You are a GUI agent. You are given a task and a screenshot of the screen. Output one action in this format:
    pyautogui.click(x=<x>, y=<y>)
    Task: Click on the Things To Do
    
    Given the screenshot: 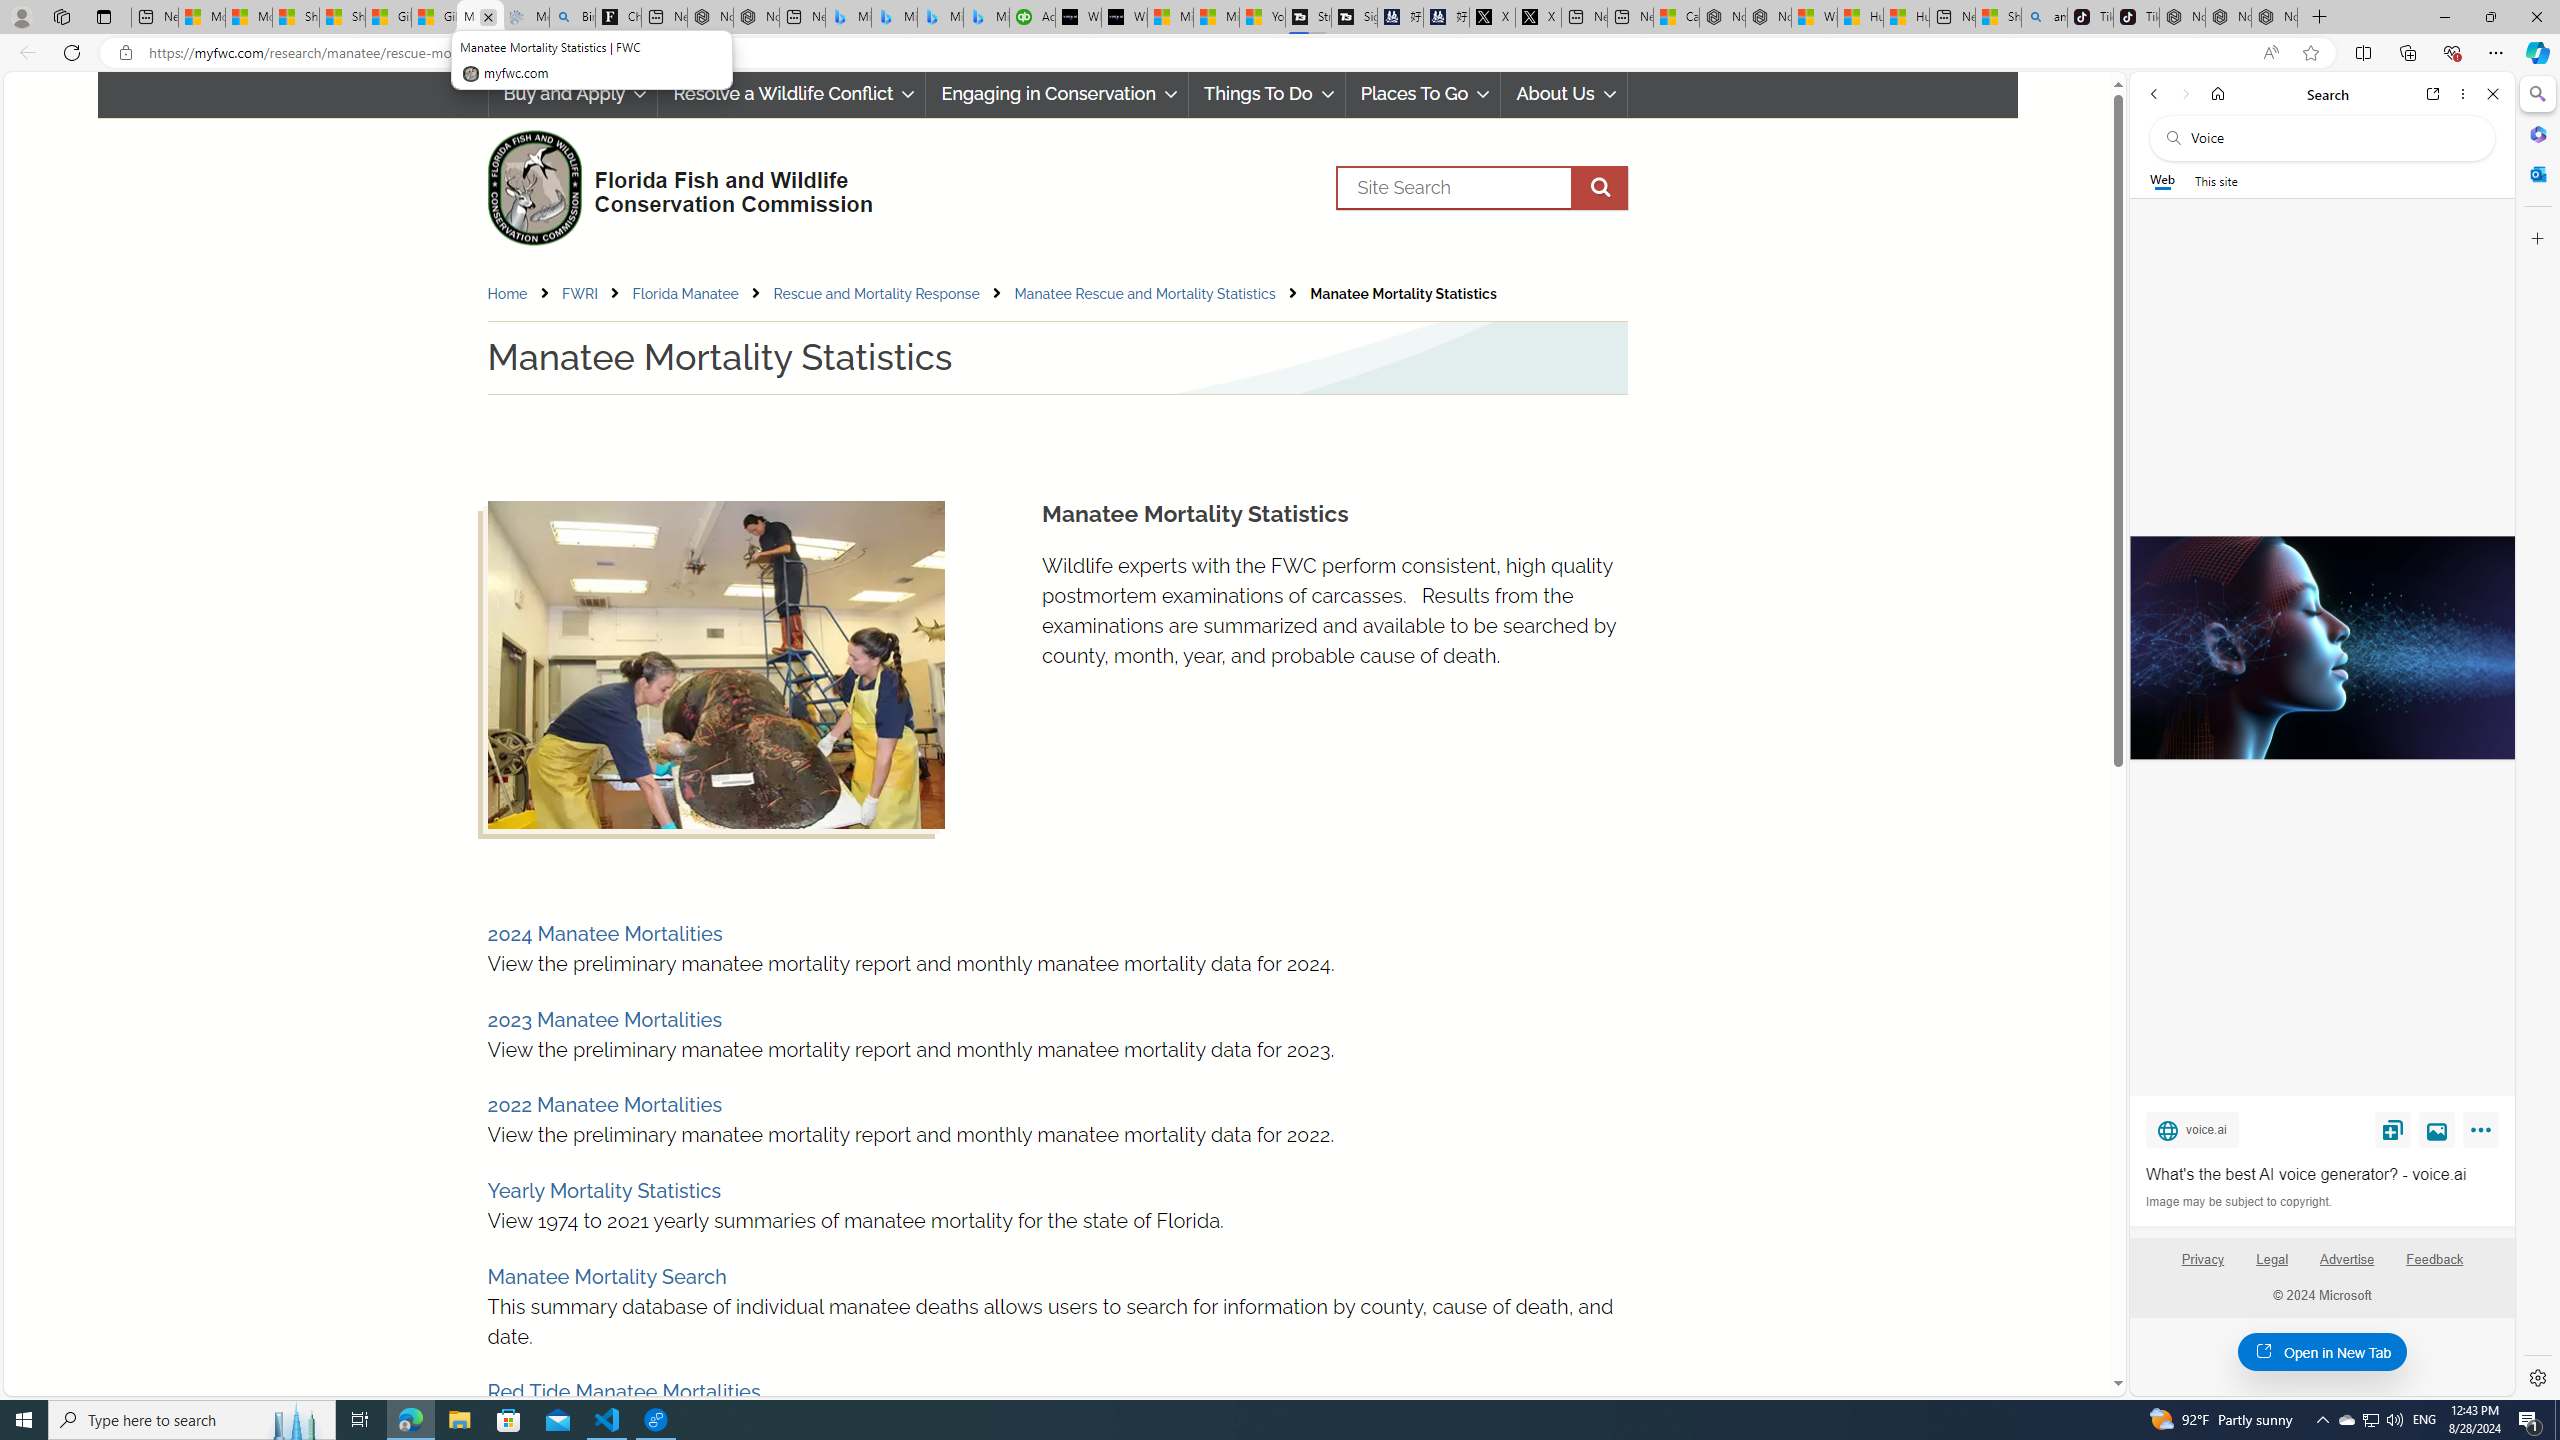 What is the action you would take?
    pyautogui.click(x=1266, y=94)
    